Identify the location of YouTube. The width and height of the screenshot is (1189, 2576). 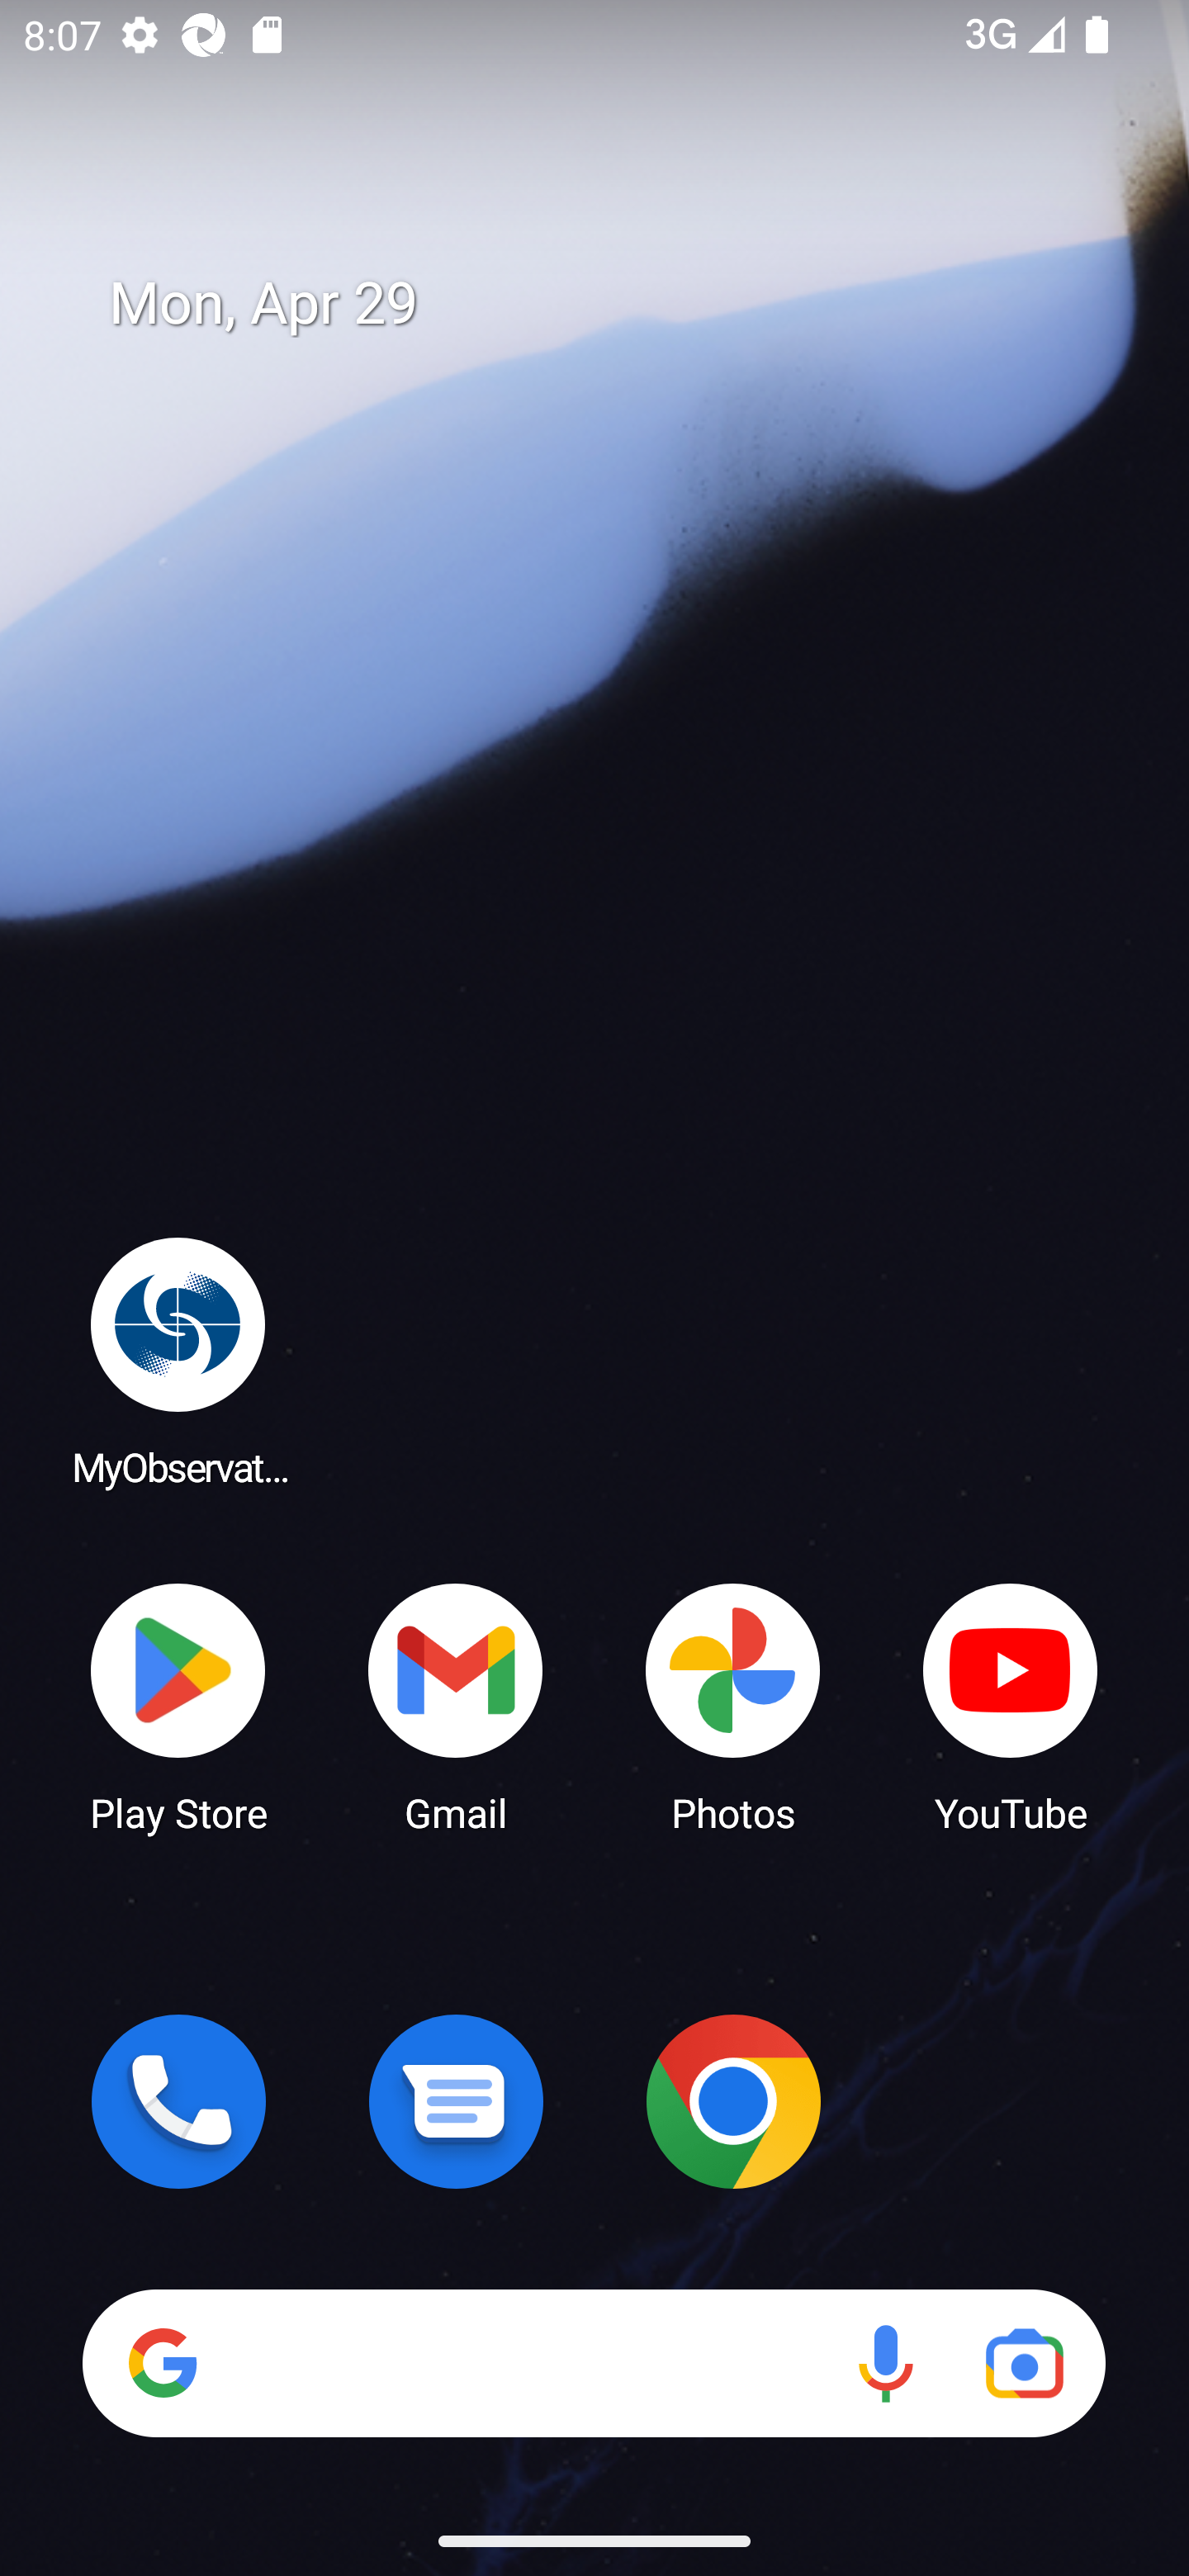
(1011, 1706).